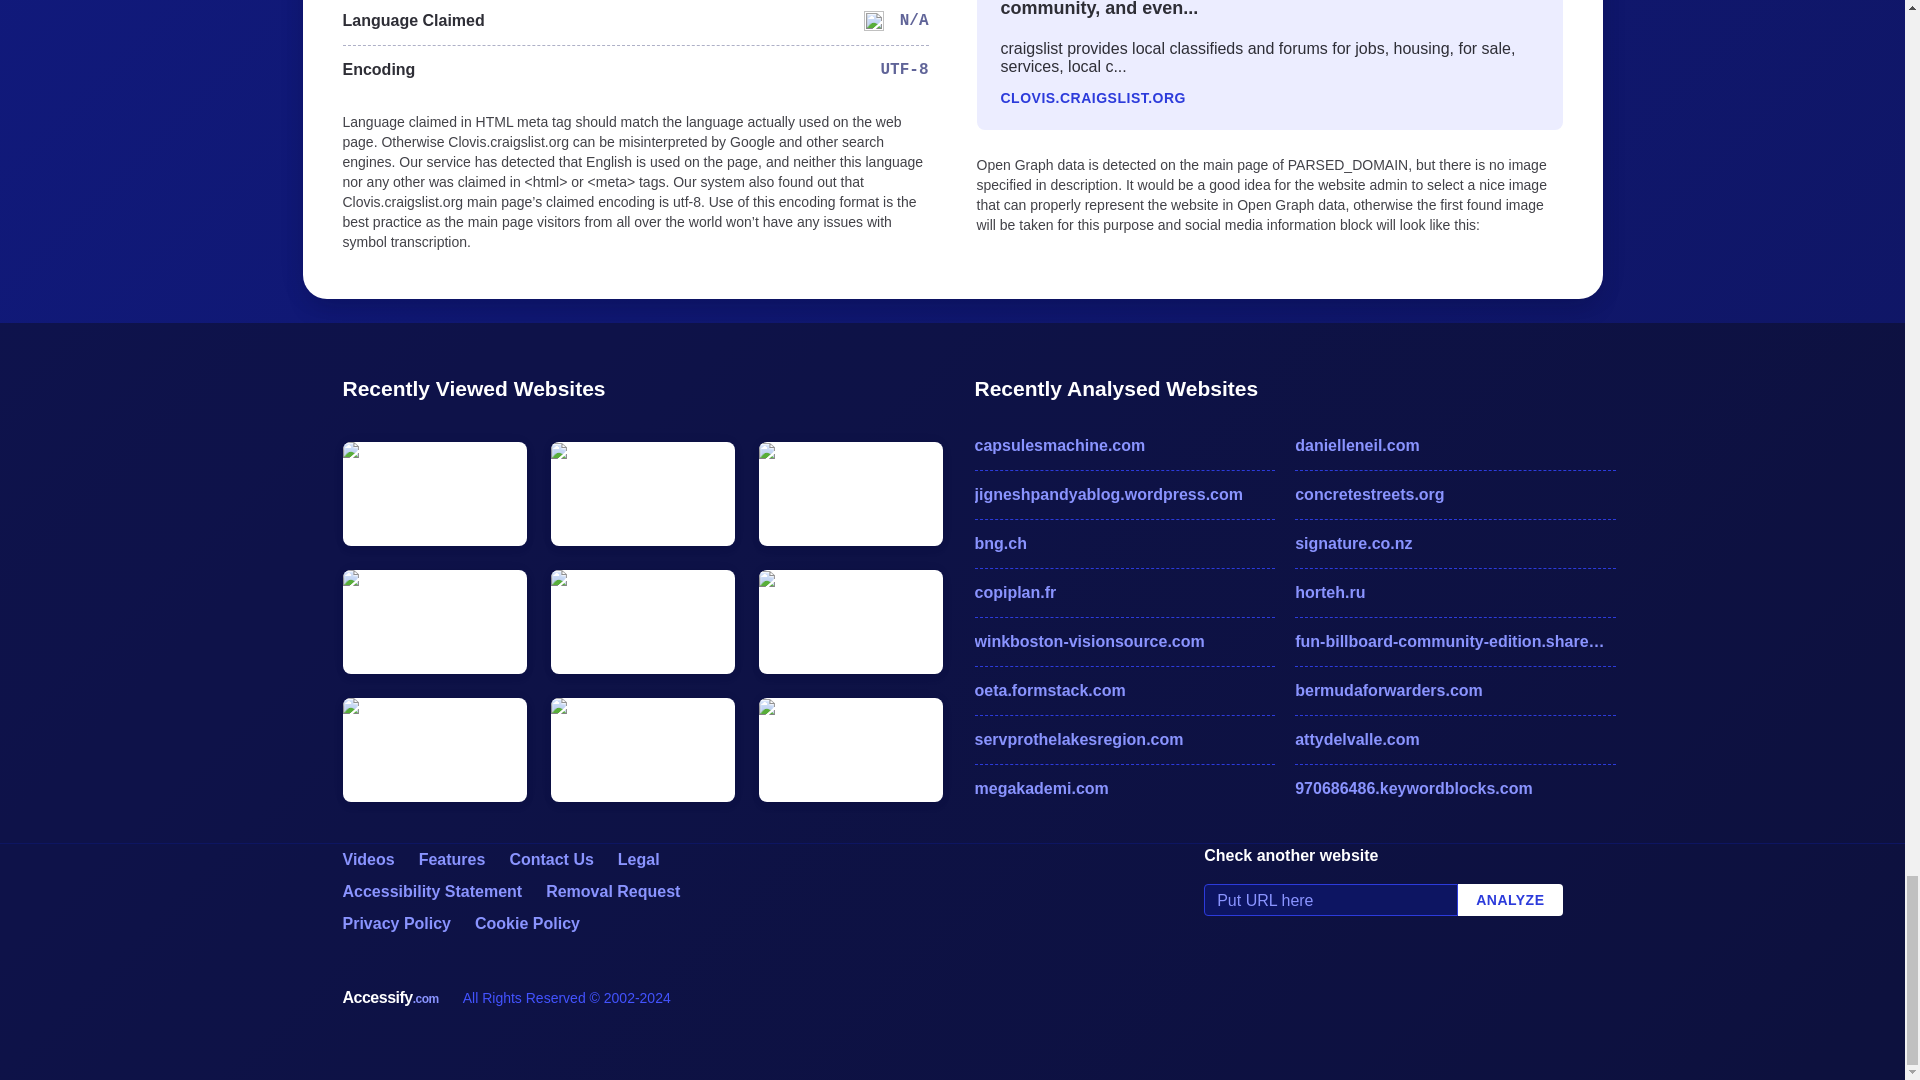 The height and width of the screenshot is (1080, 1920). Describe the element at coordinates (1455, 544) in the screenshot. I see `signature.co.nz` at that location.